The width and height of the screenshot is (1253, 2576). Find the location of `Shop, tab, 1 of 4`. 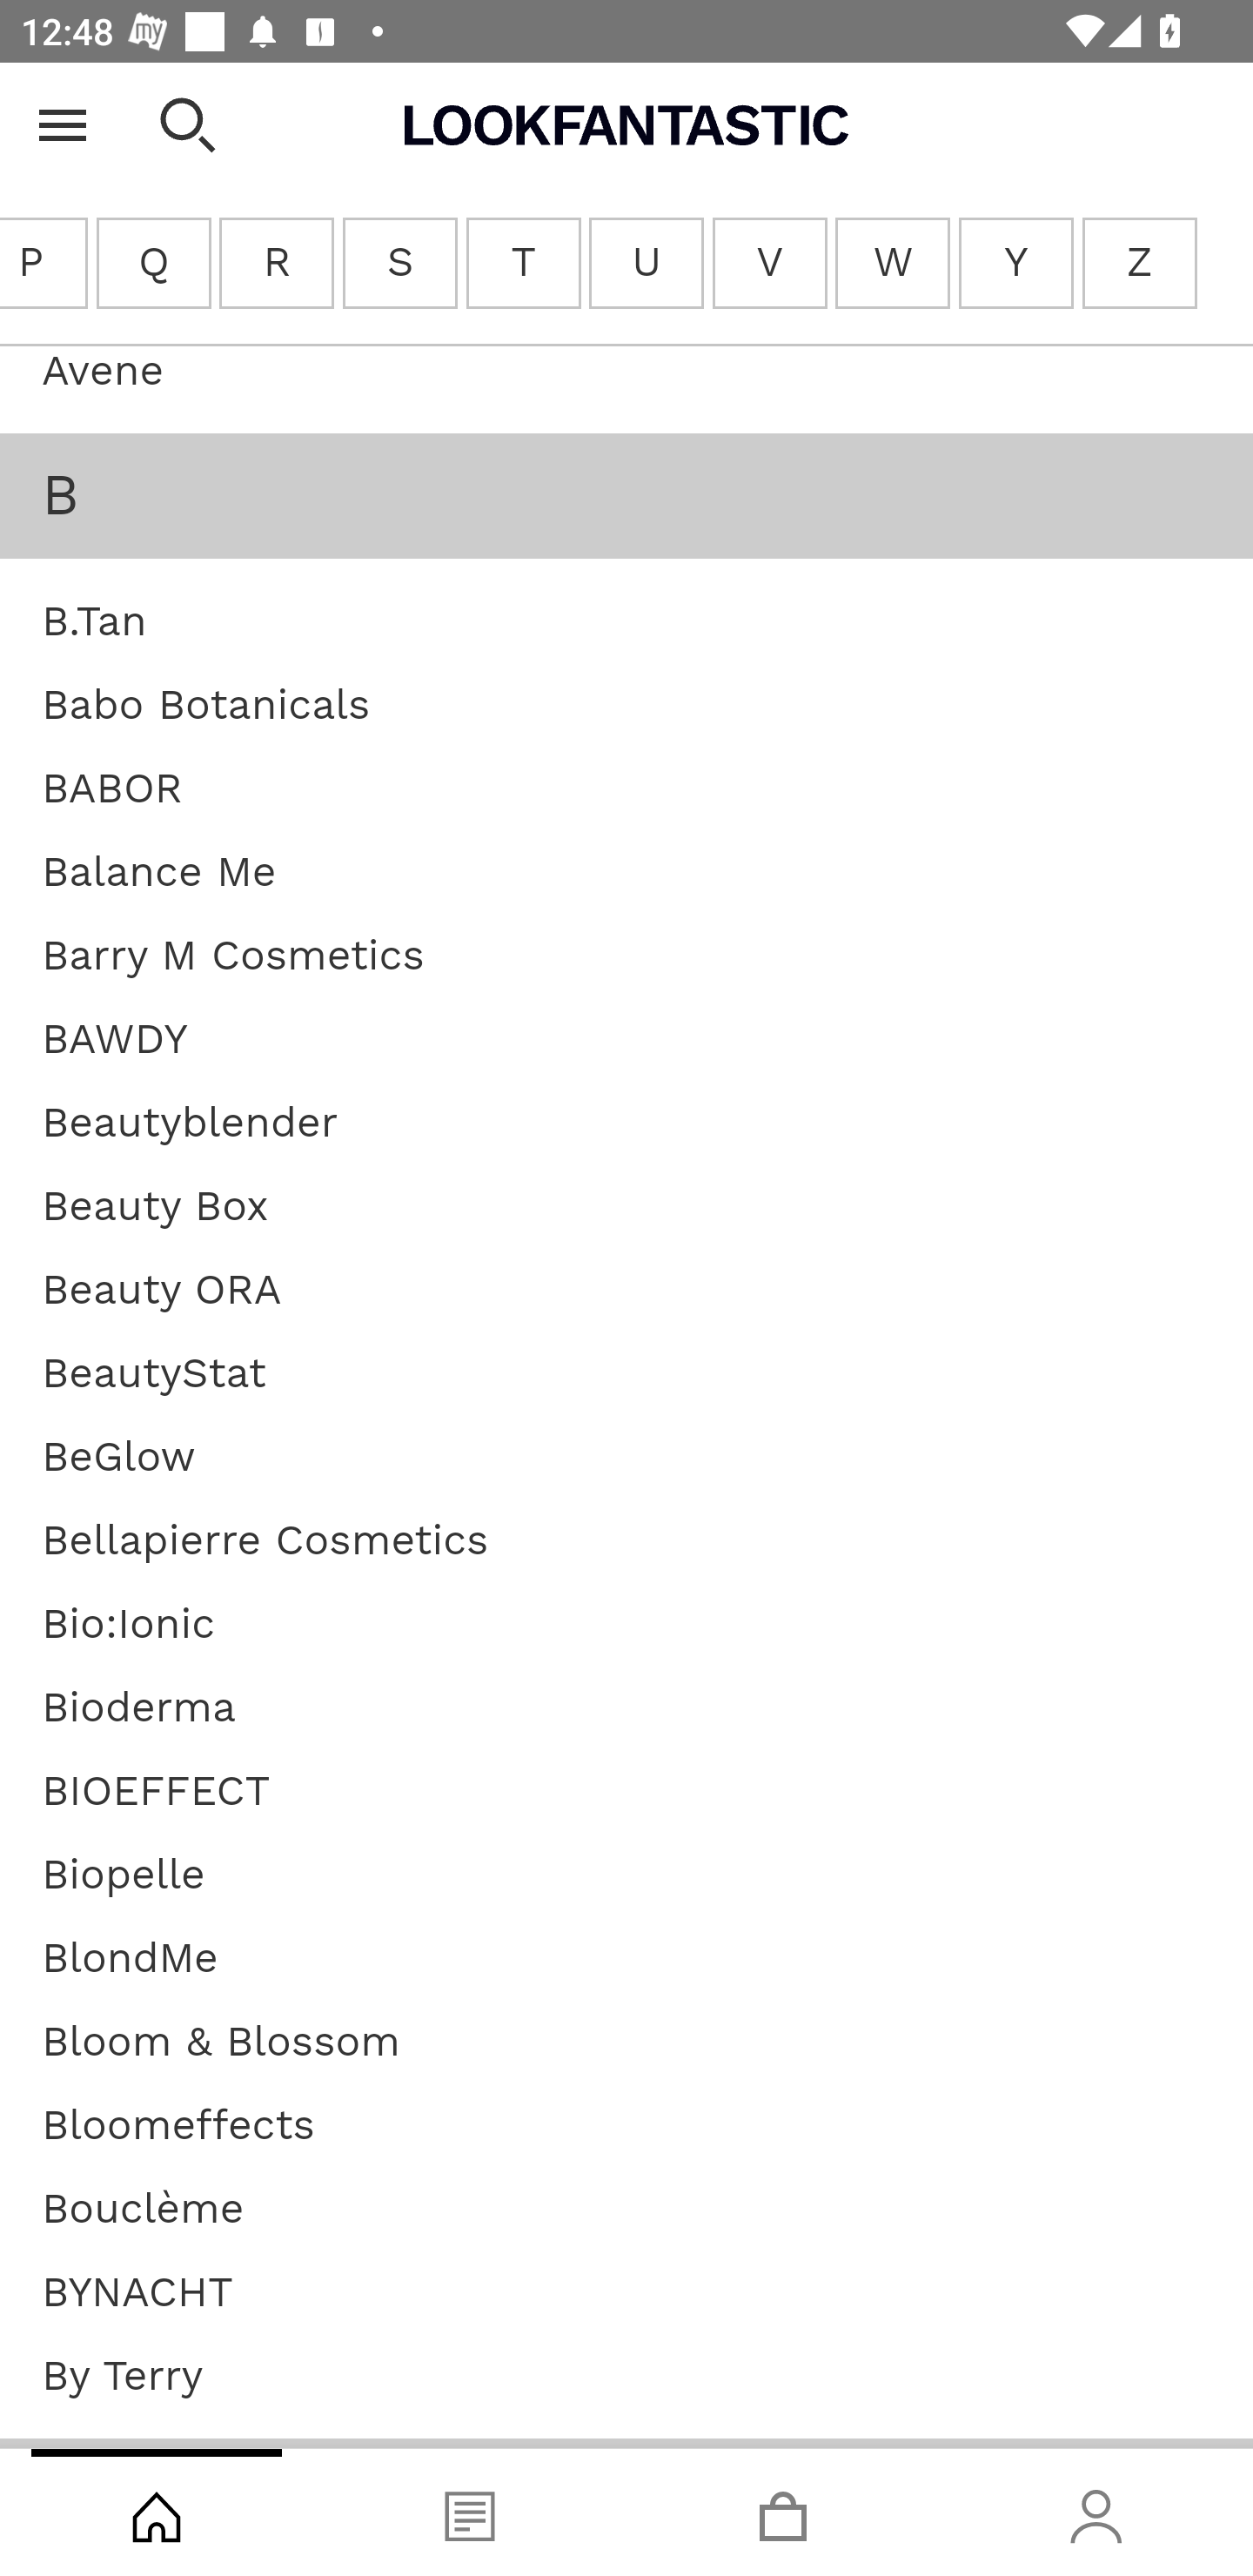

Shop, tab, 1 of 4 is located at coordinates (157, 2512).